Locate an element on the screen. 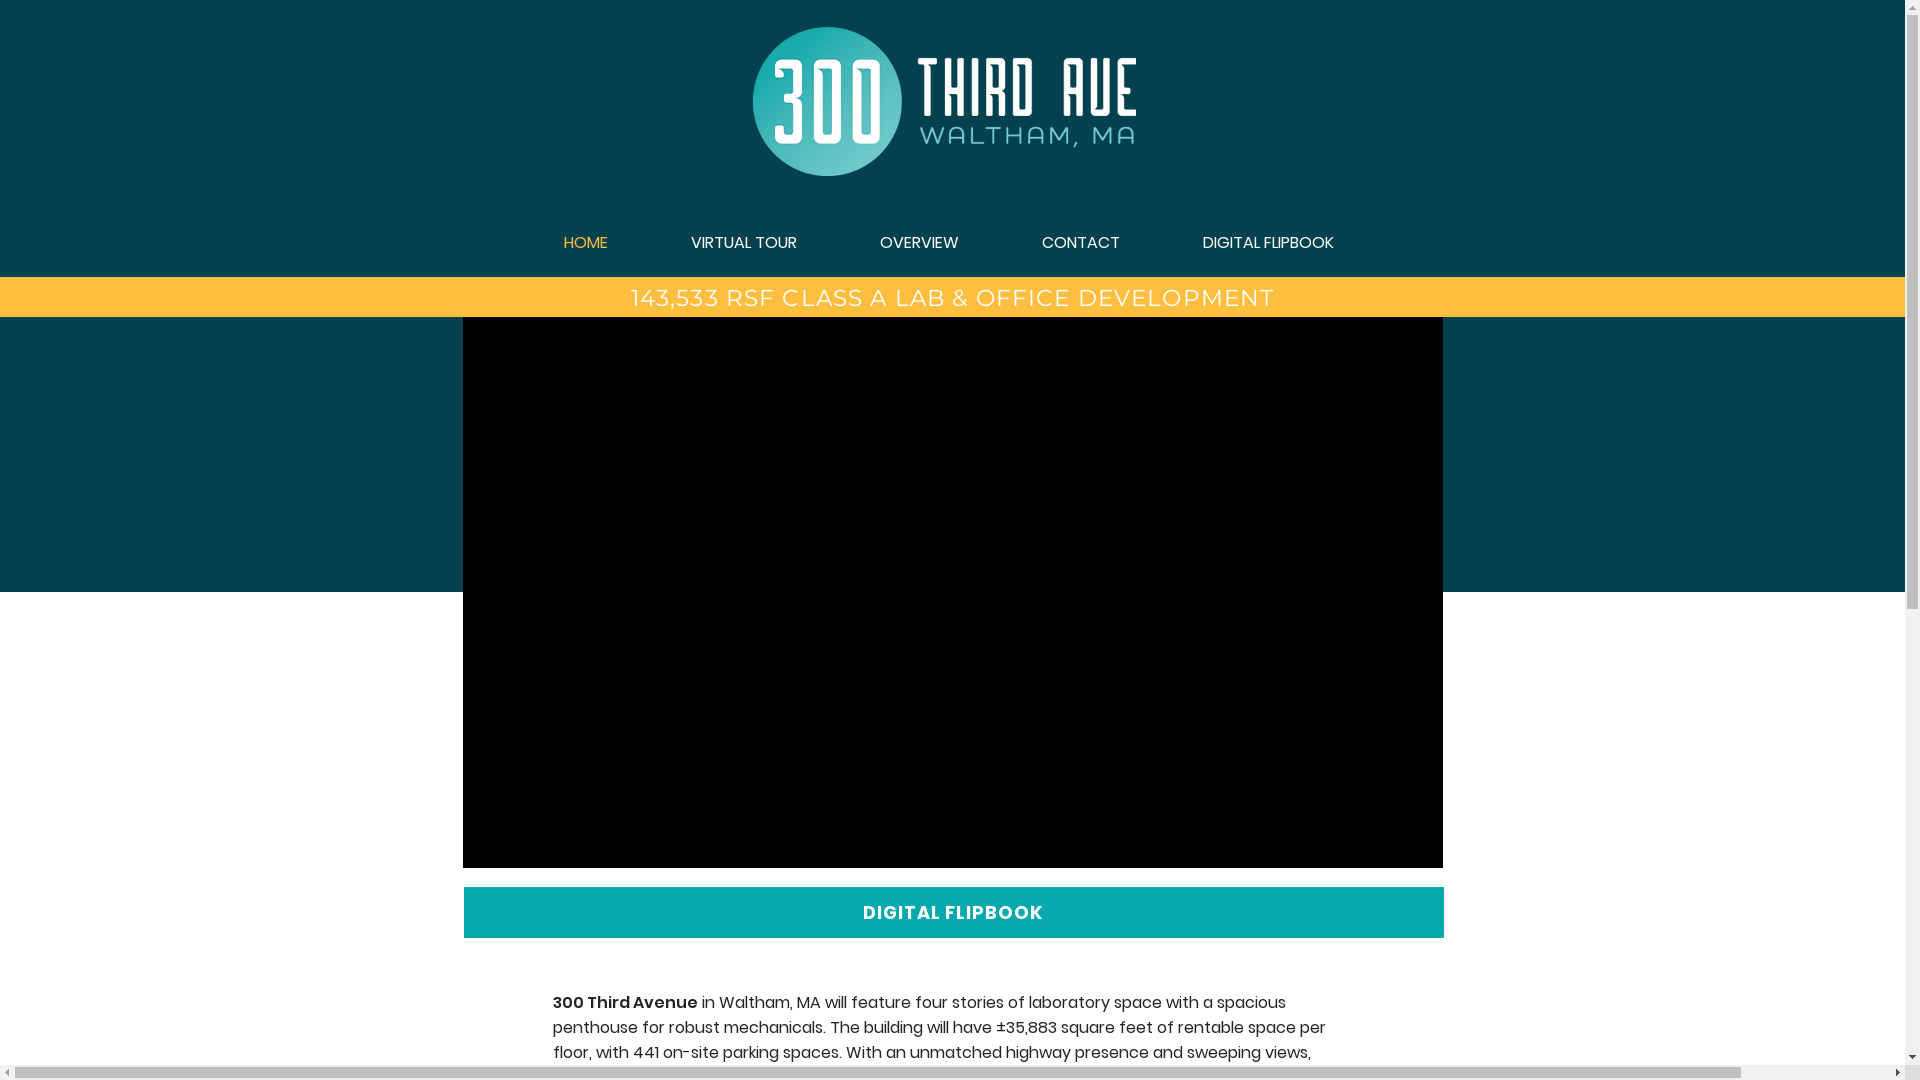 This screenshot has width=1920, height=1080. DIGITAL FLIPBOOK is located at coordinates (952, 912).